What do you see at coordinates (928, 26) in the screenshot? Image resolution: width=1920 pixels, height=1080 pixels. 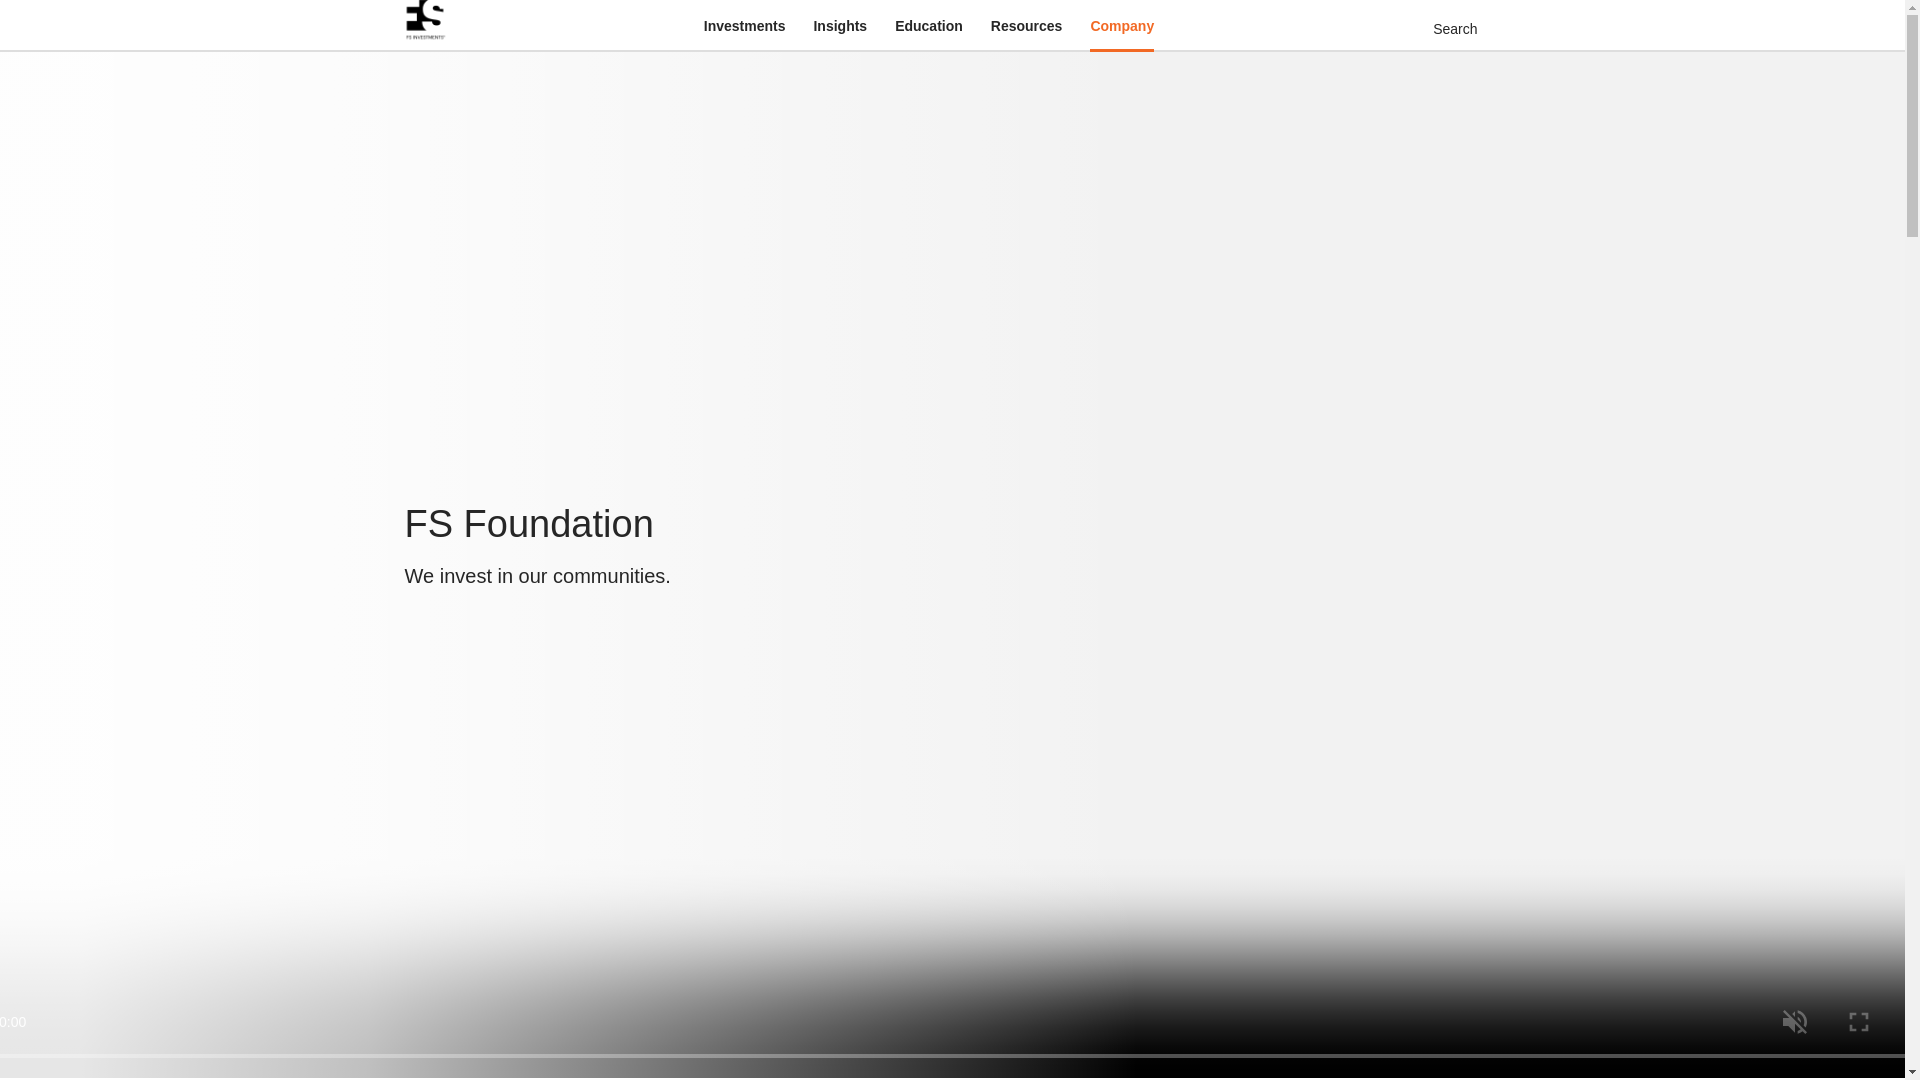 I see `Education` at bounding box center [928, 26].